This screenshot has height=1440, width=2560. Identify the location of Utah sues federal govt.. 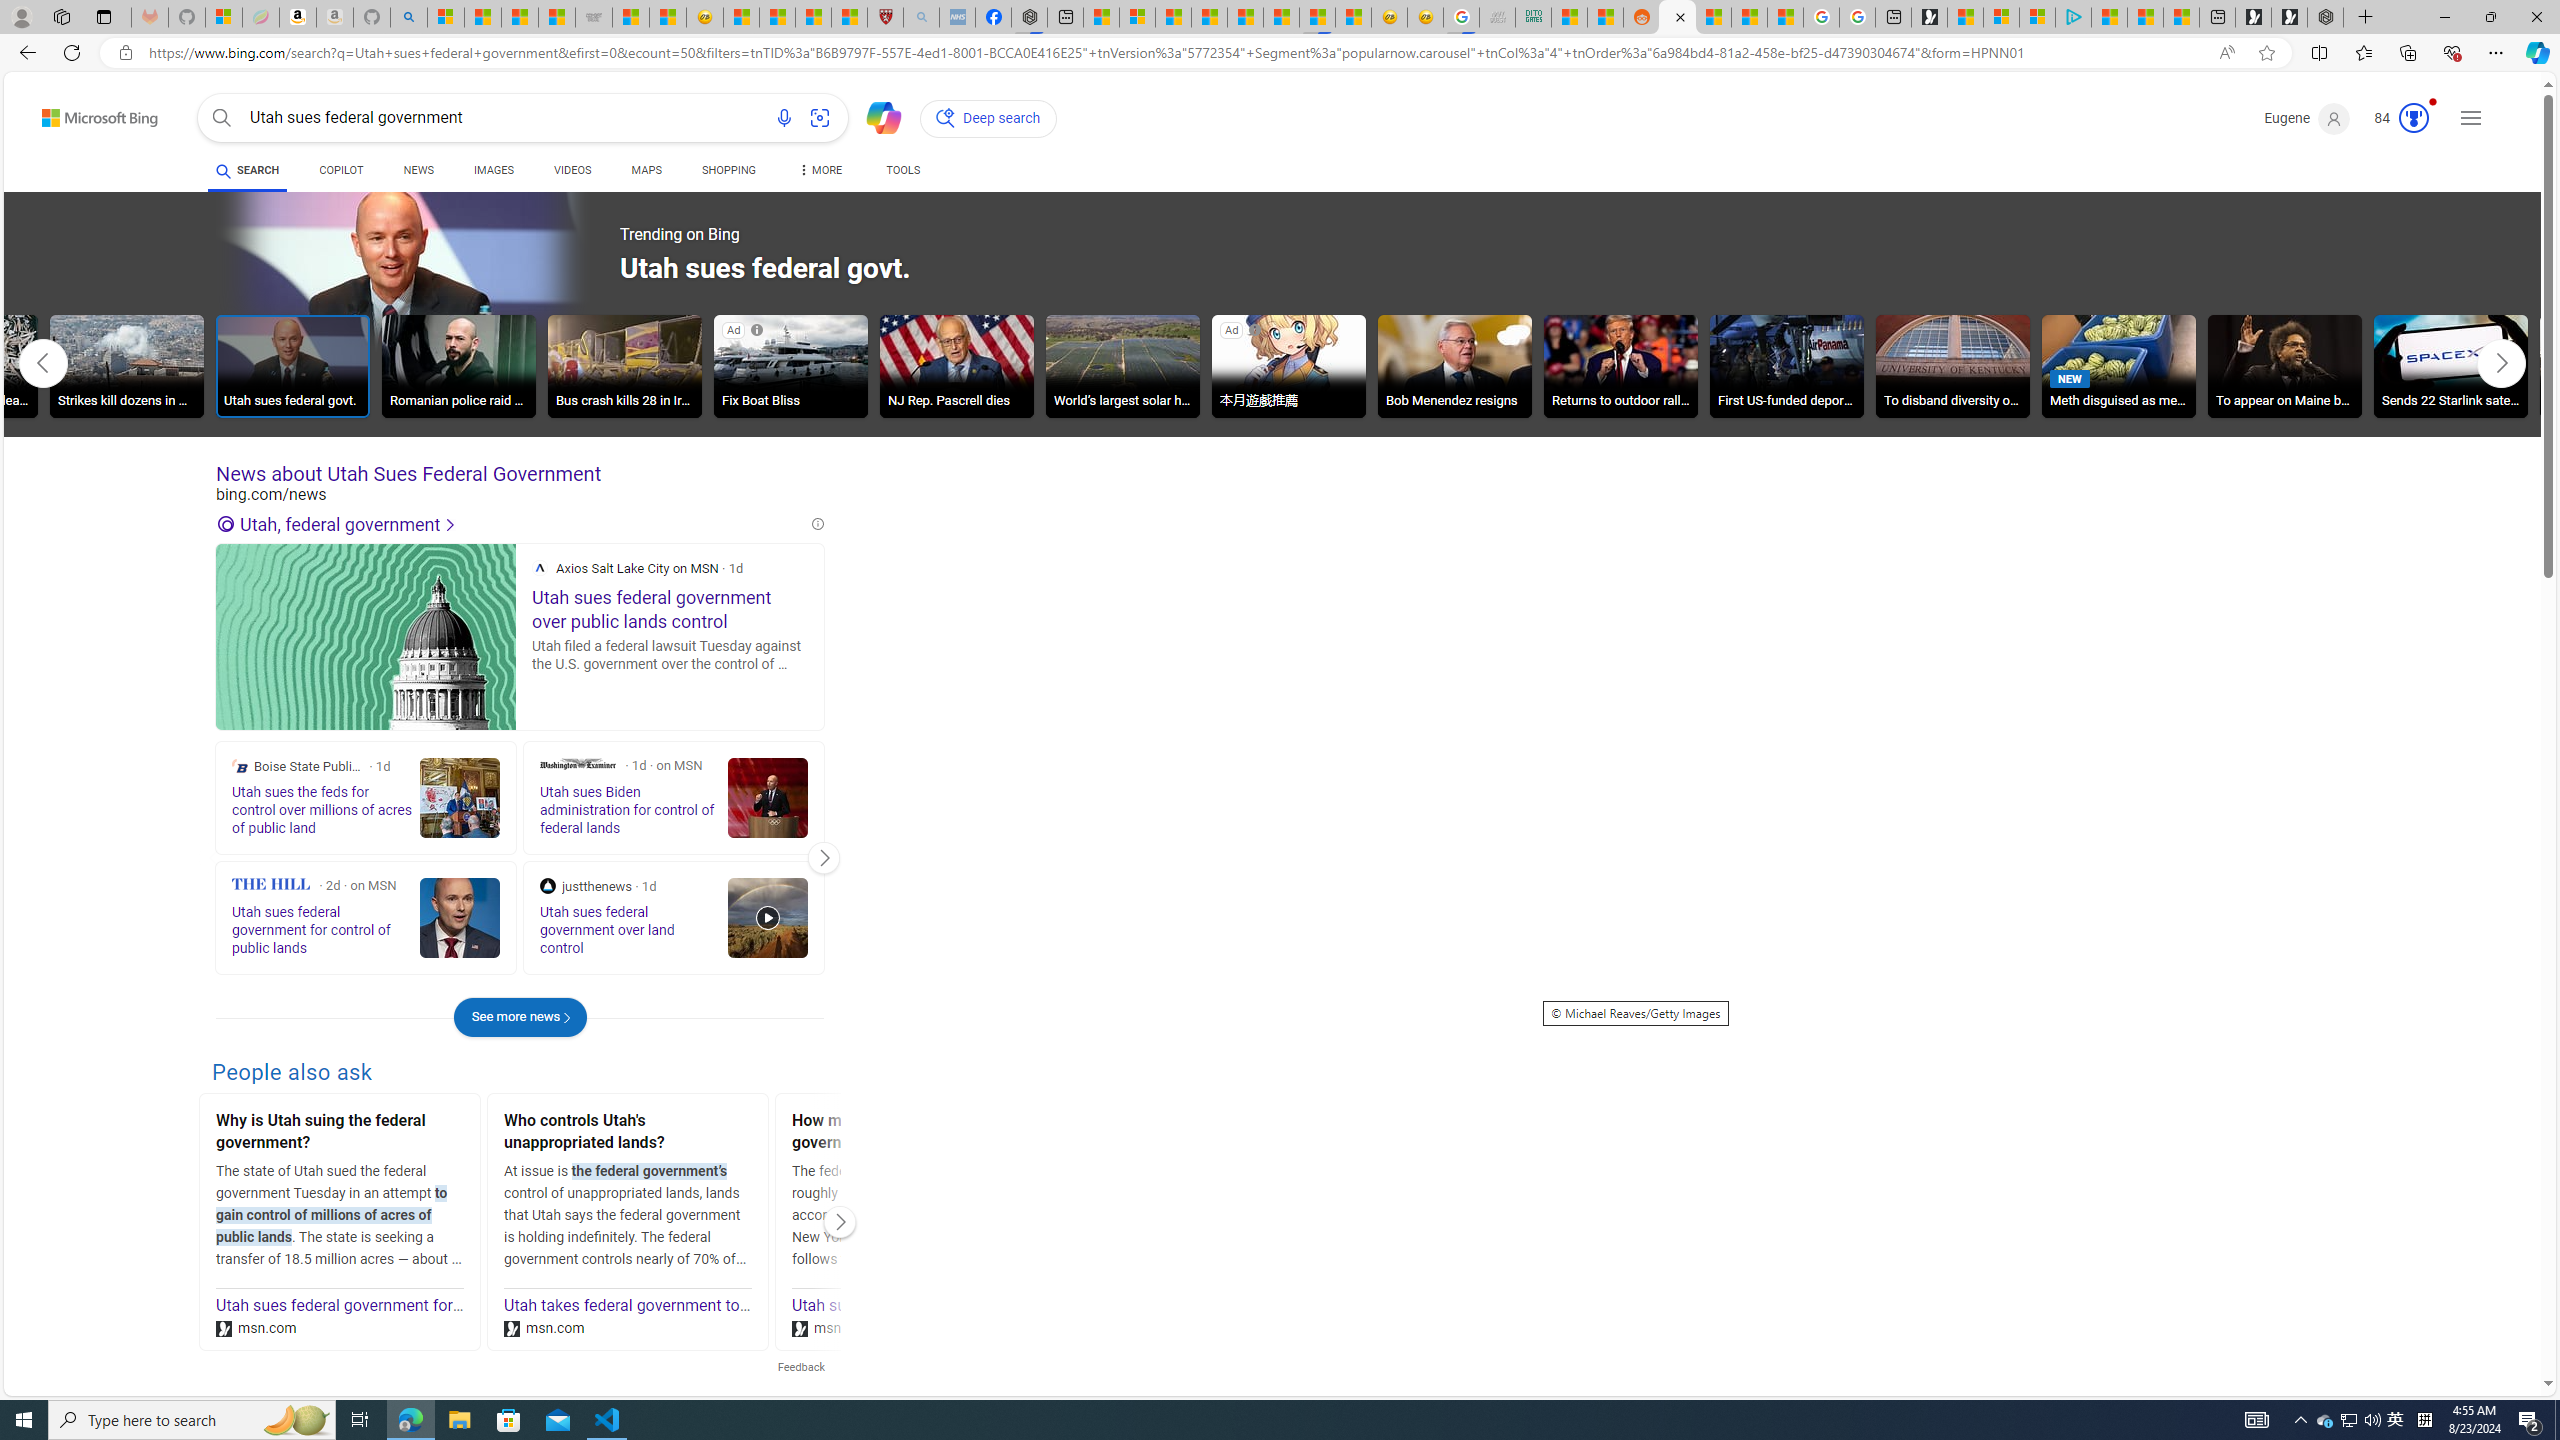
(293, 370).